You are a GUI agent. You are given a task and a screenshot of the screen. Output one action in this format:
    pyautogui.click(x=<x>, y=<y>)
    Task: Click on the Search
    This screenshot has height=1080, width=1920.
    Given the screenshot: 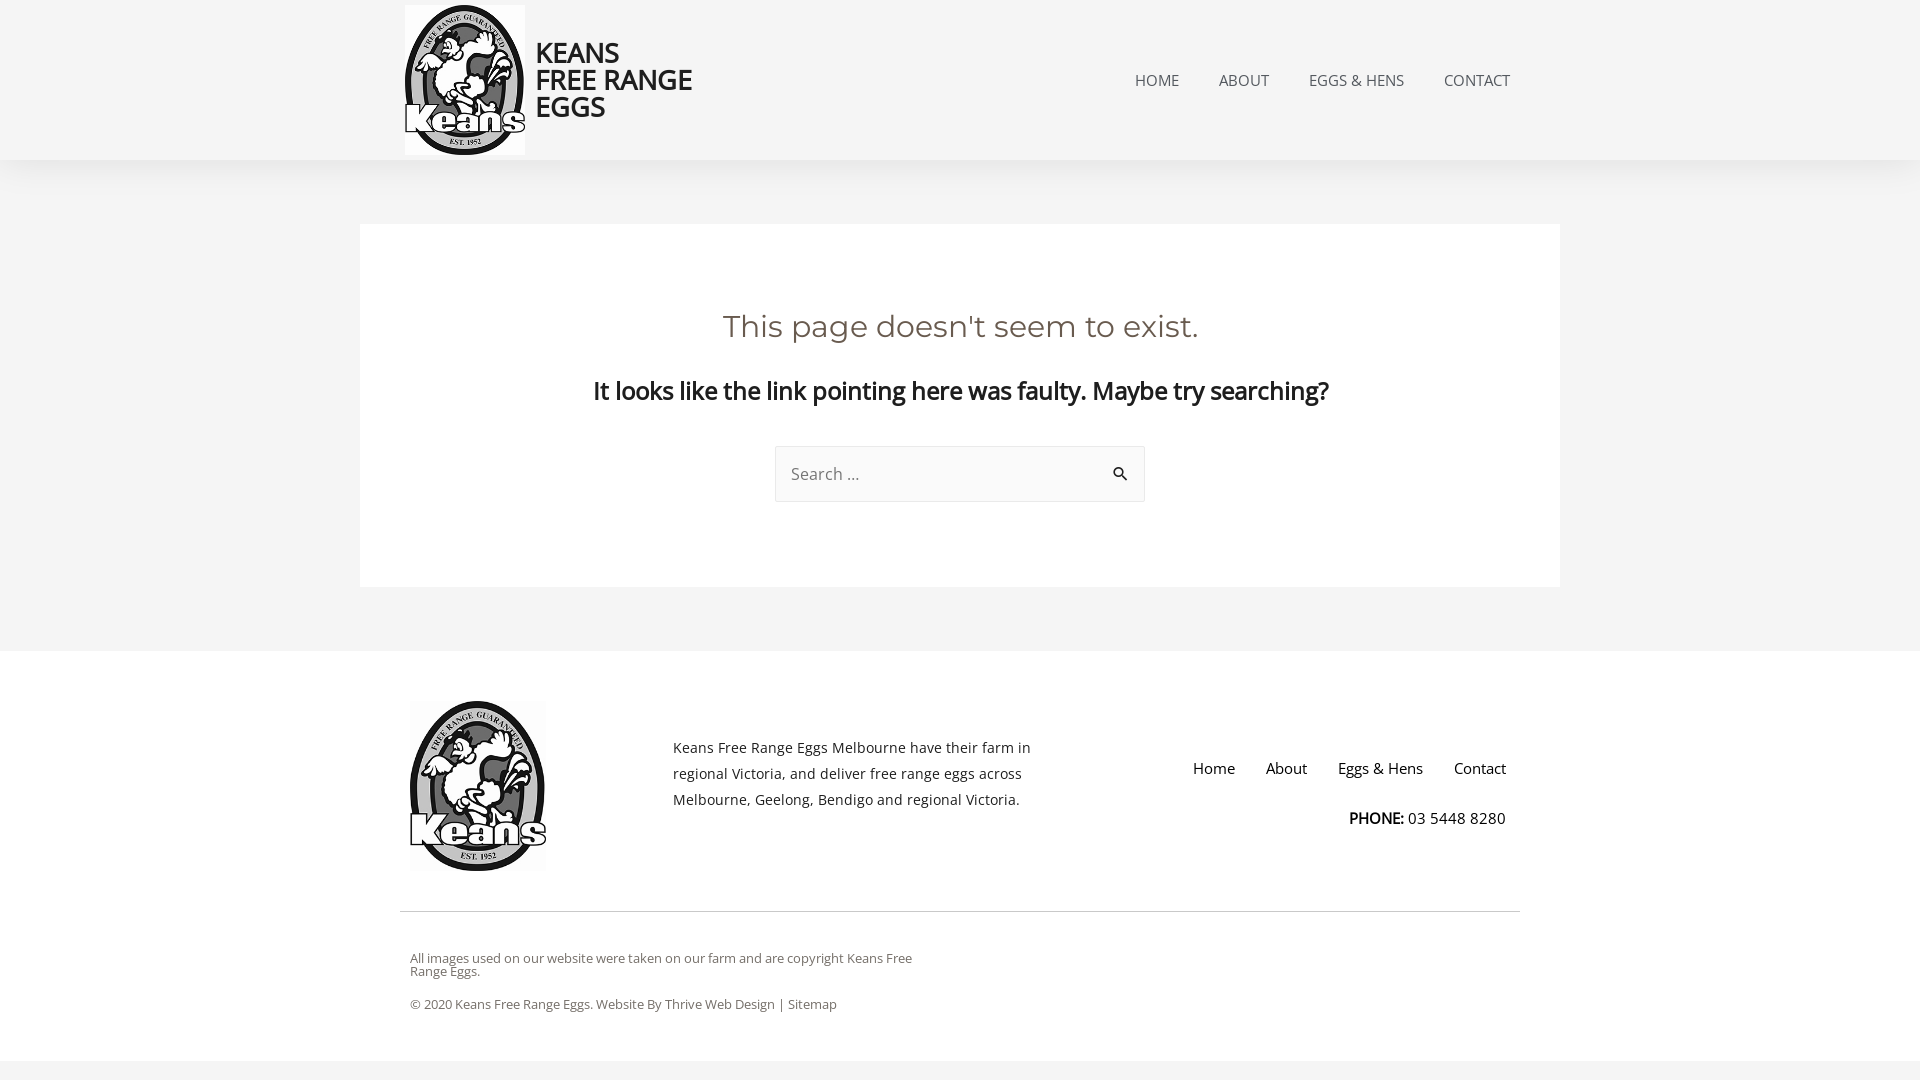 What is the action you would take?
    pyautogui.click(x=1122, y=467)
    